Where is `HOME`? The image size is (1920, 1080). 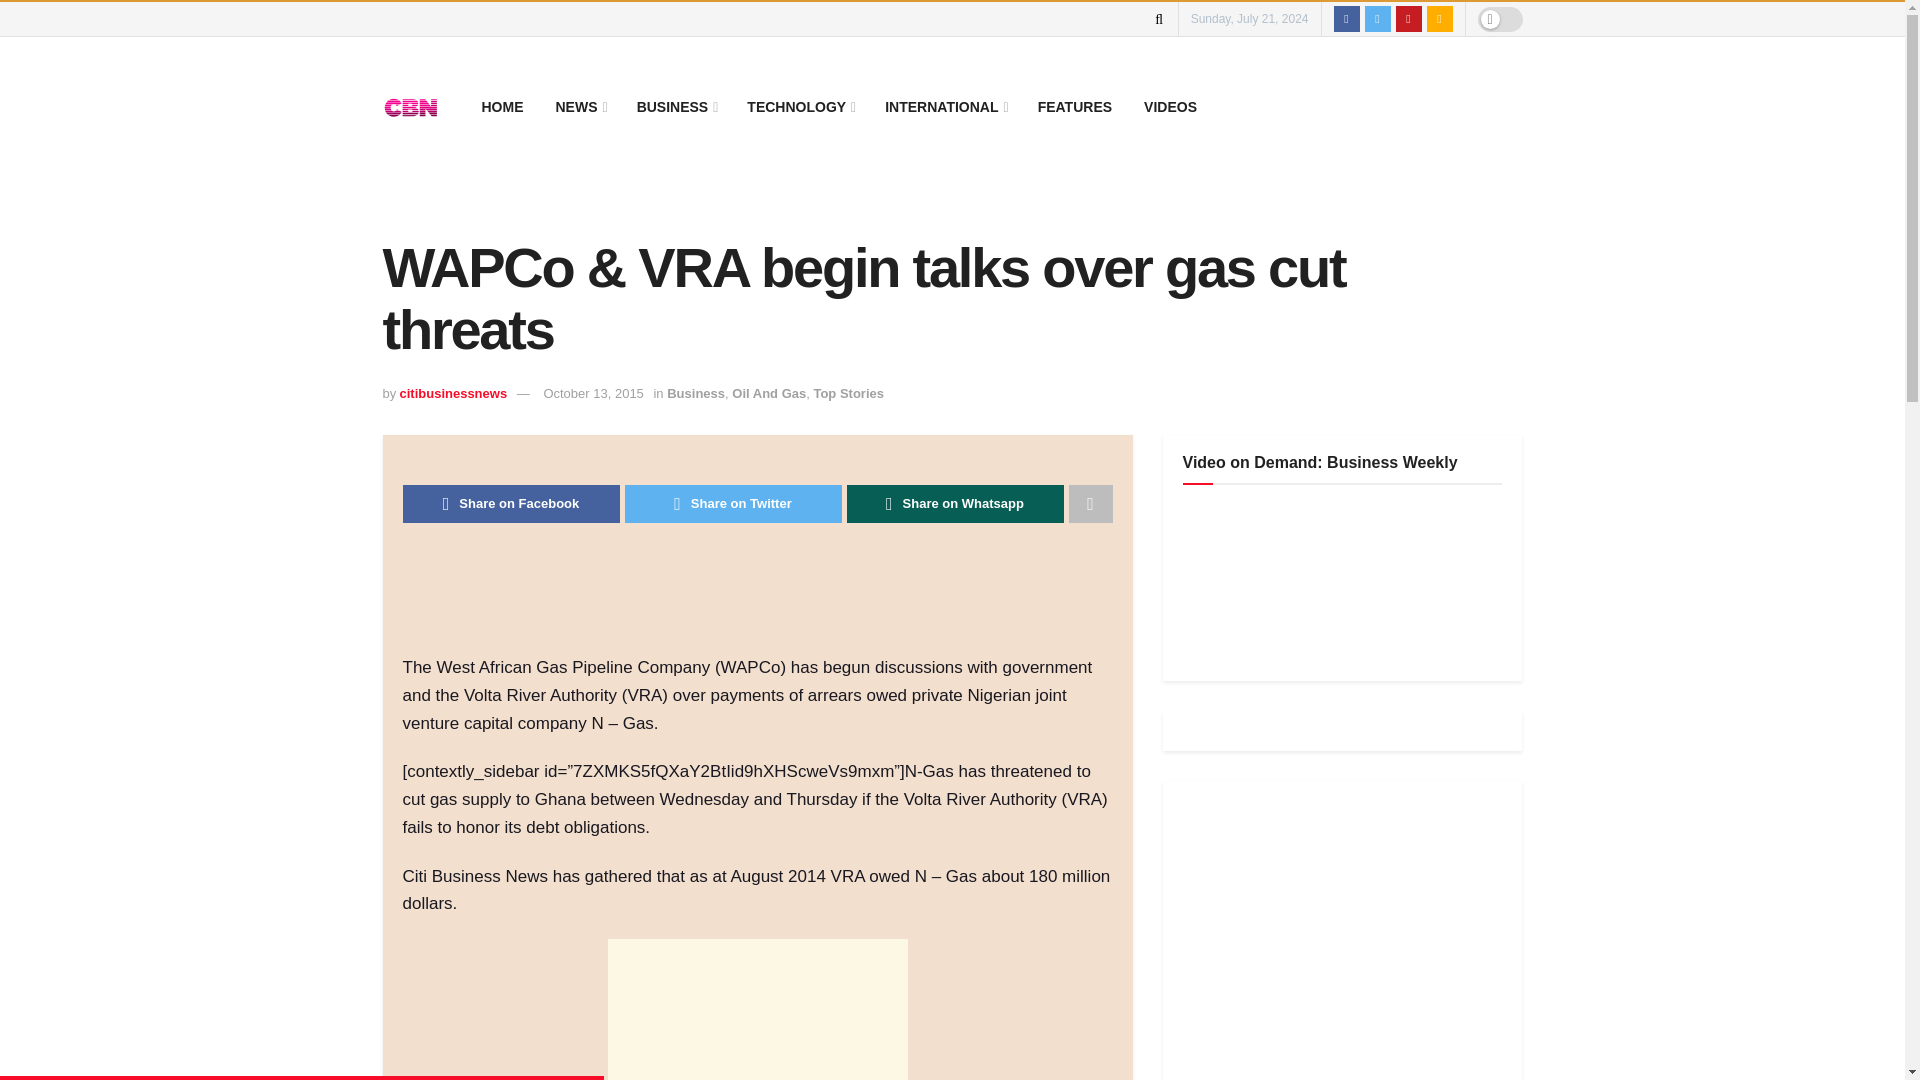 HOME is located at coordinates (502, 106).